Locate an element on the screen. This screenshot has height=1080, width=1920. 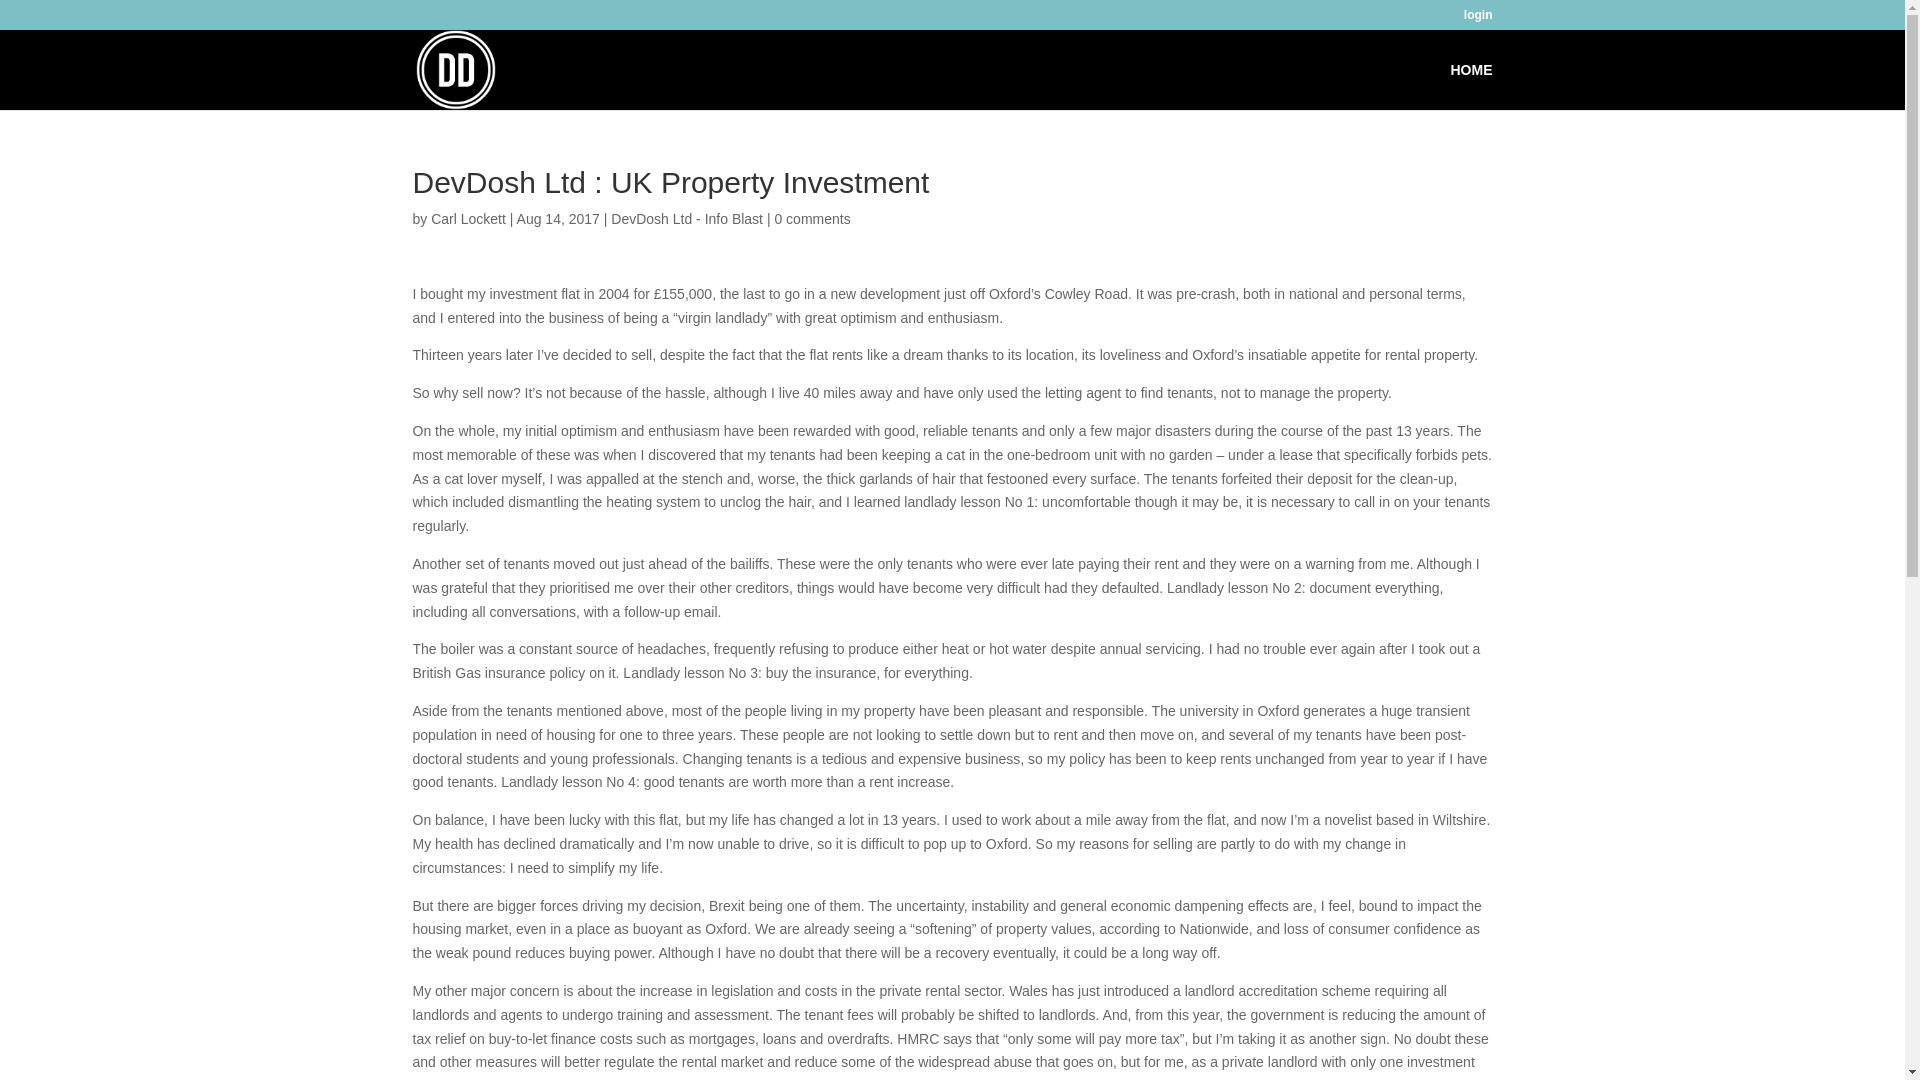
Posts by Carl Lockett is located at coordinates (468, 218).